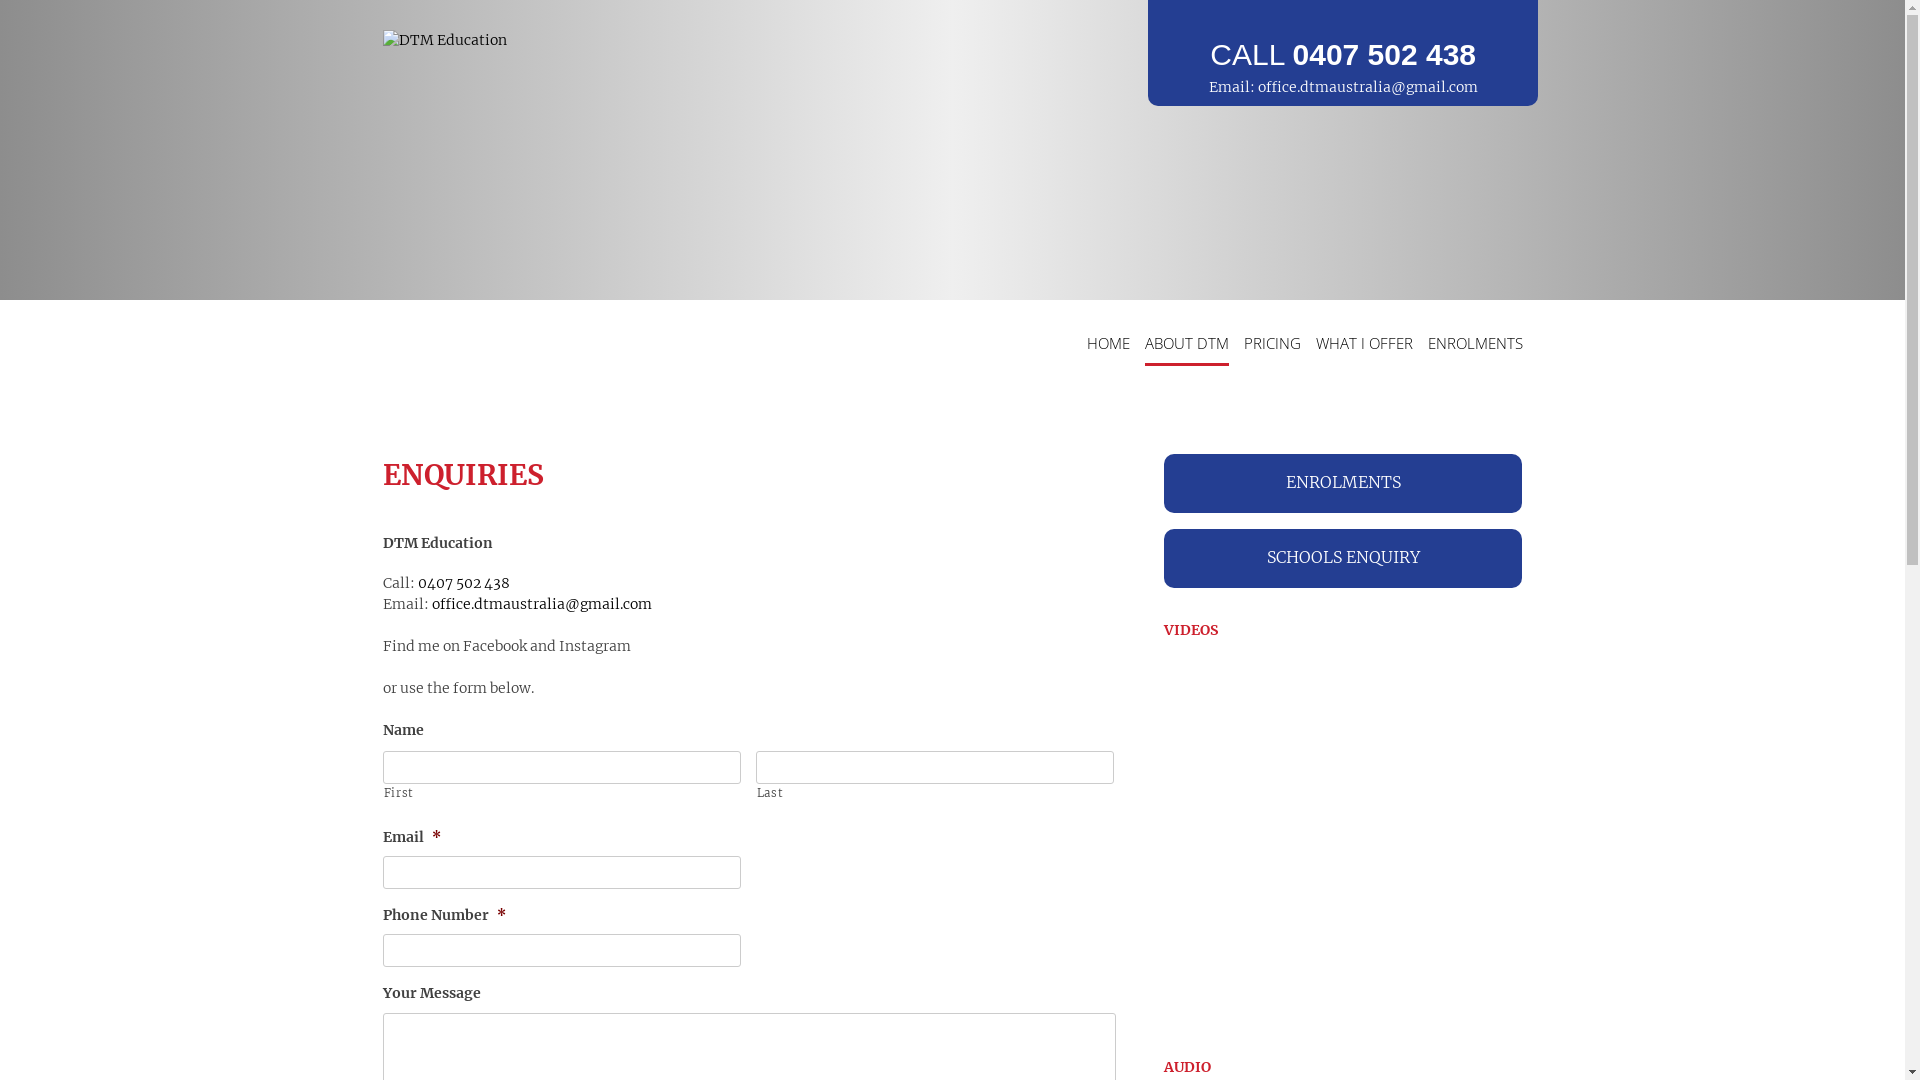 The height and width of the screenshot is (1080, 1920). I want to click on ENROLMENTS, so click(1476, 345).